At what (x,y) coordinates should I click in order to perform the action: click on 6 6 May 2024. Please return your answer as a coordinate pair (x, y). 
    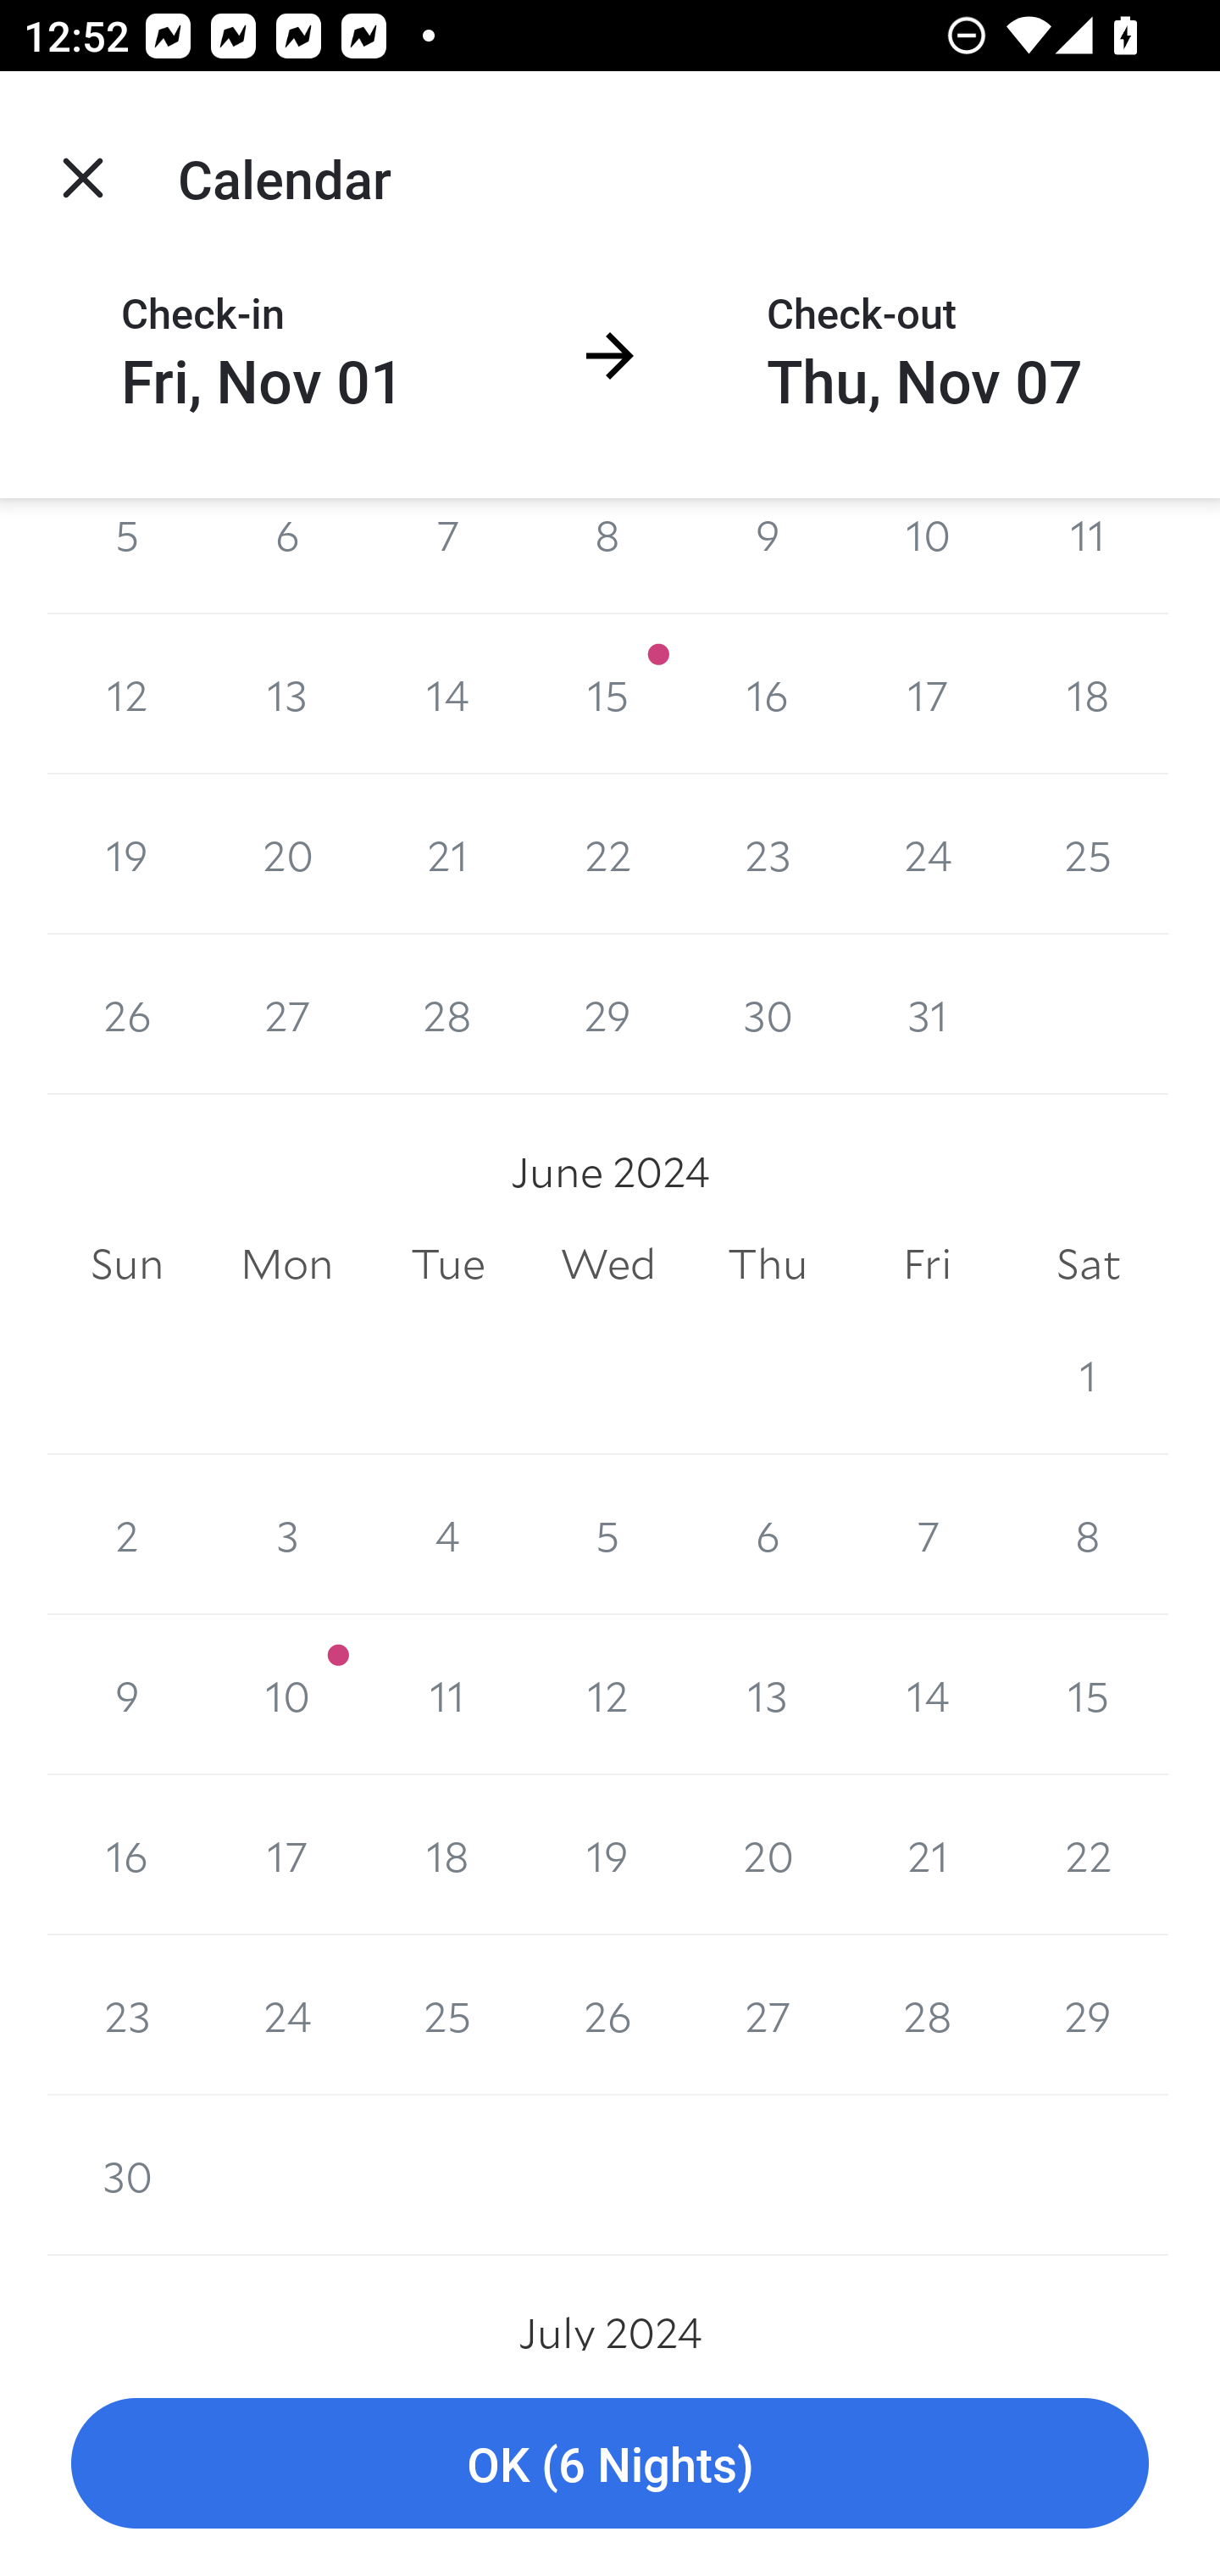
    Looking at the image, I should click on (286, 554).